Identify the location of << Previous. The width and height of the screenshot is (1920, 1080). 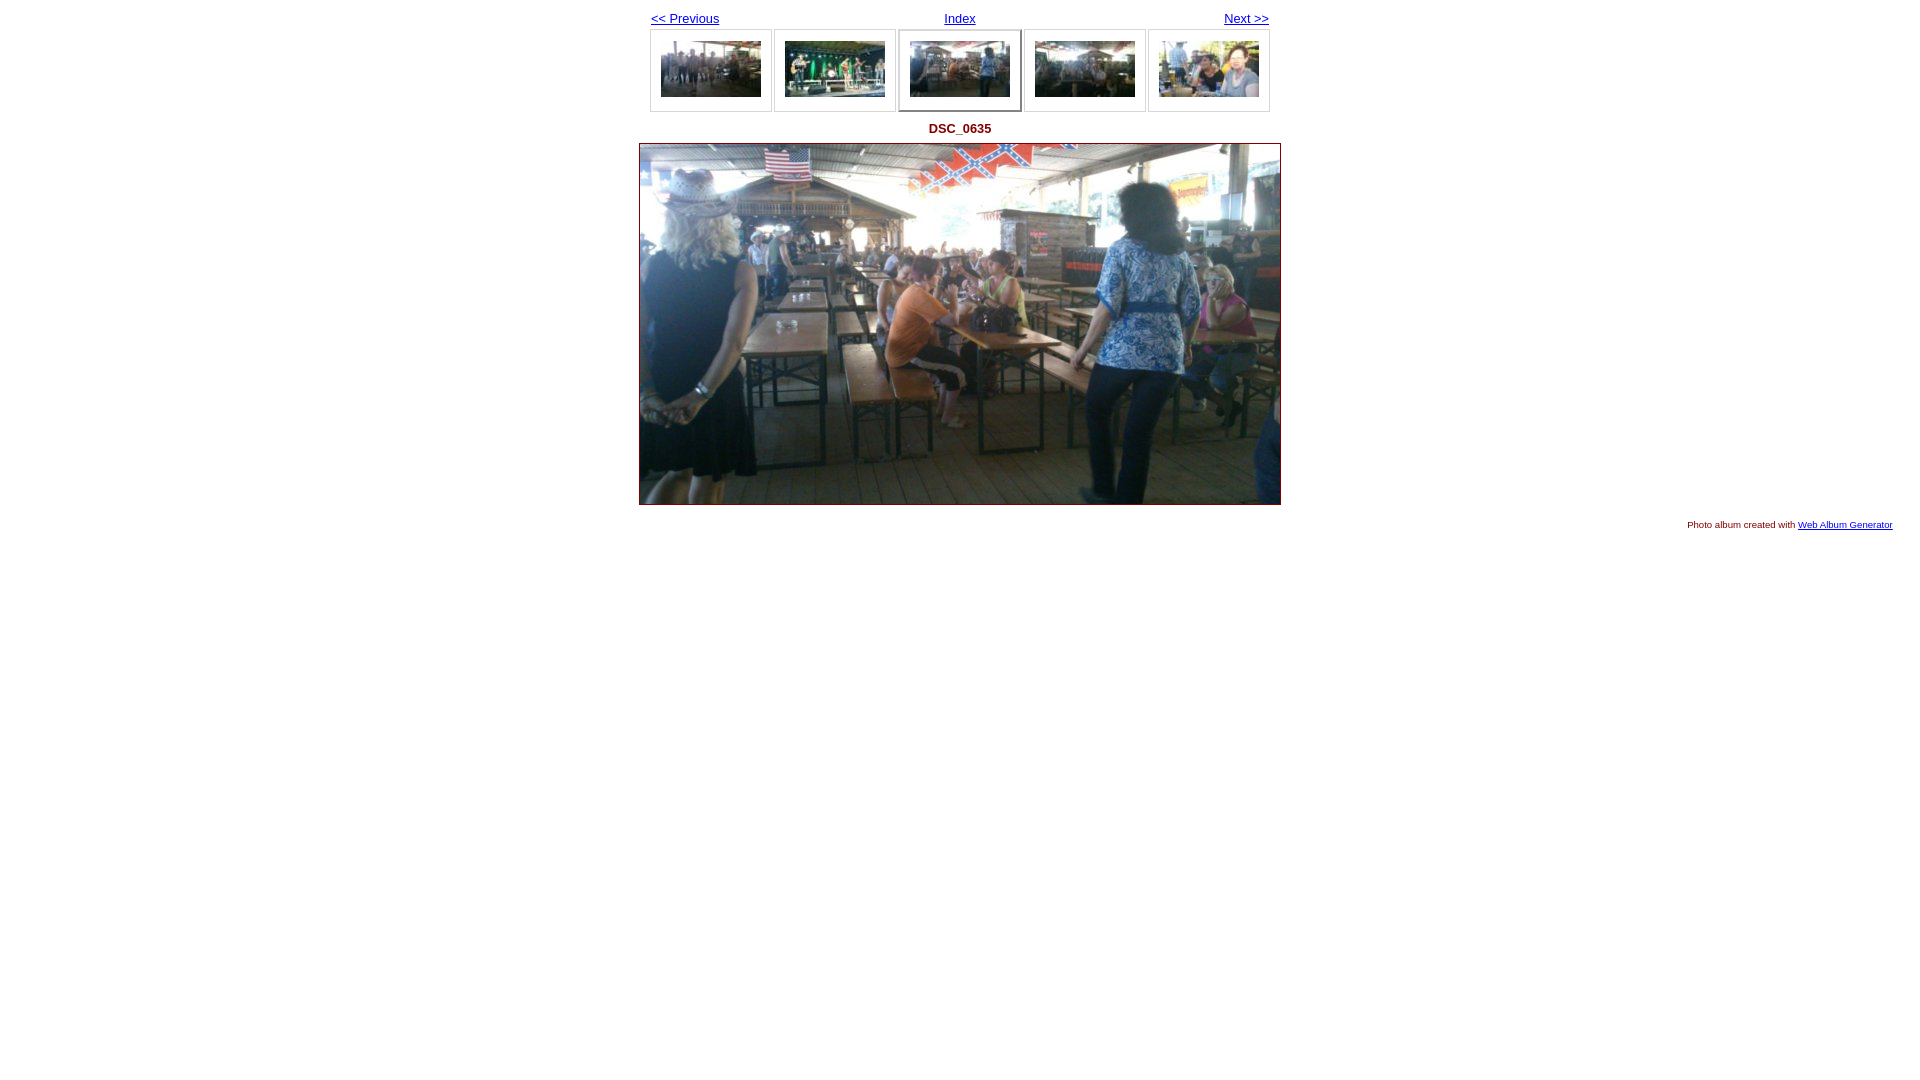
(685, 18).